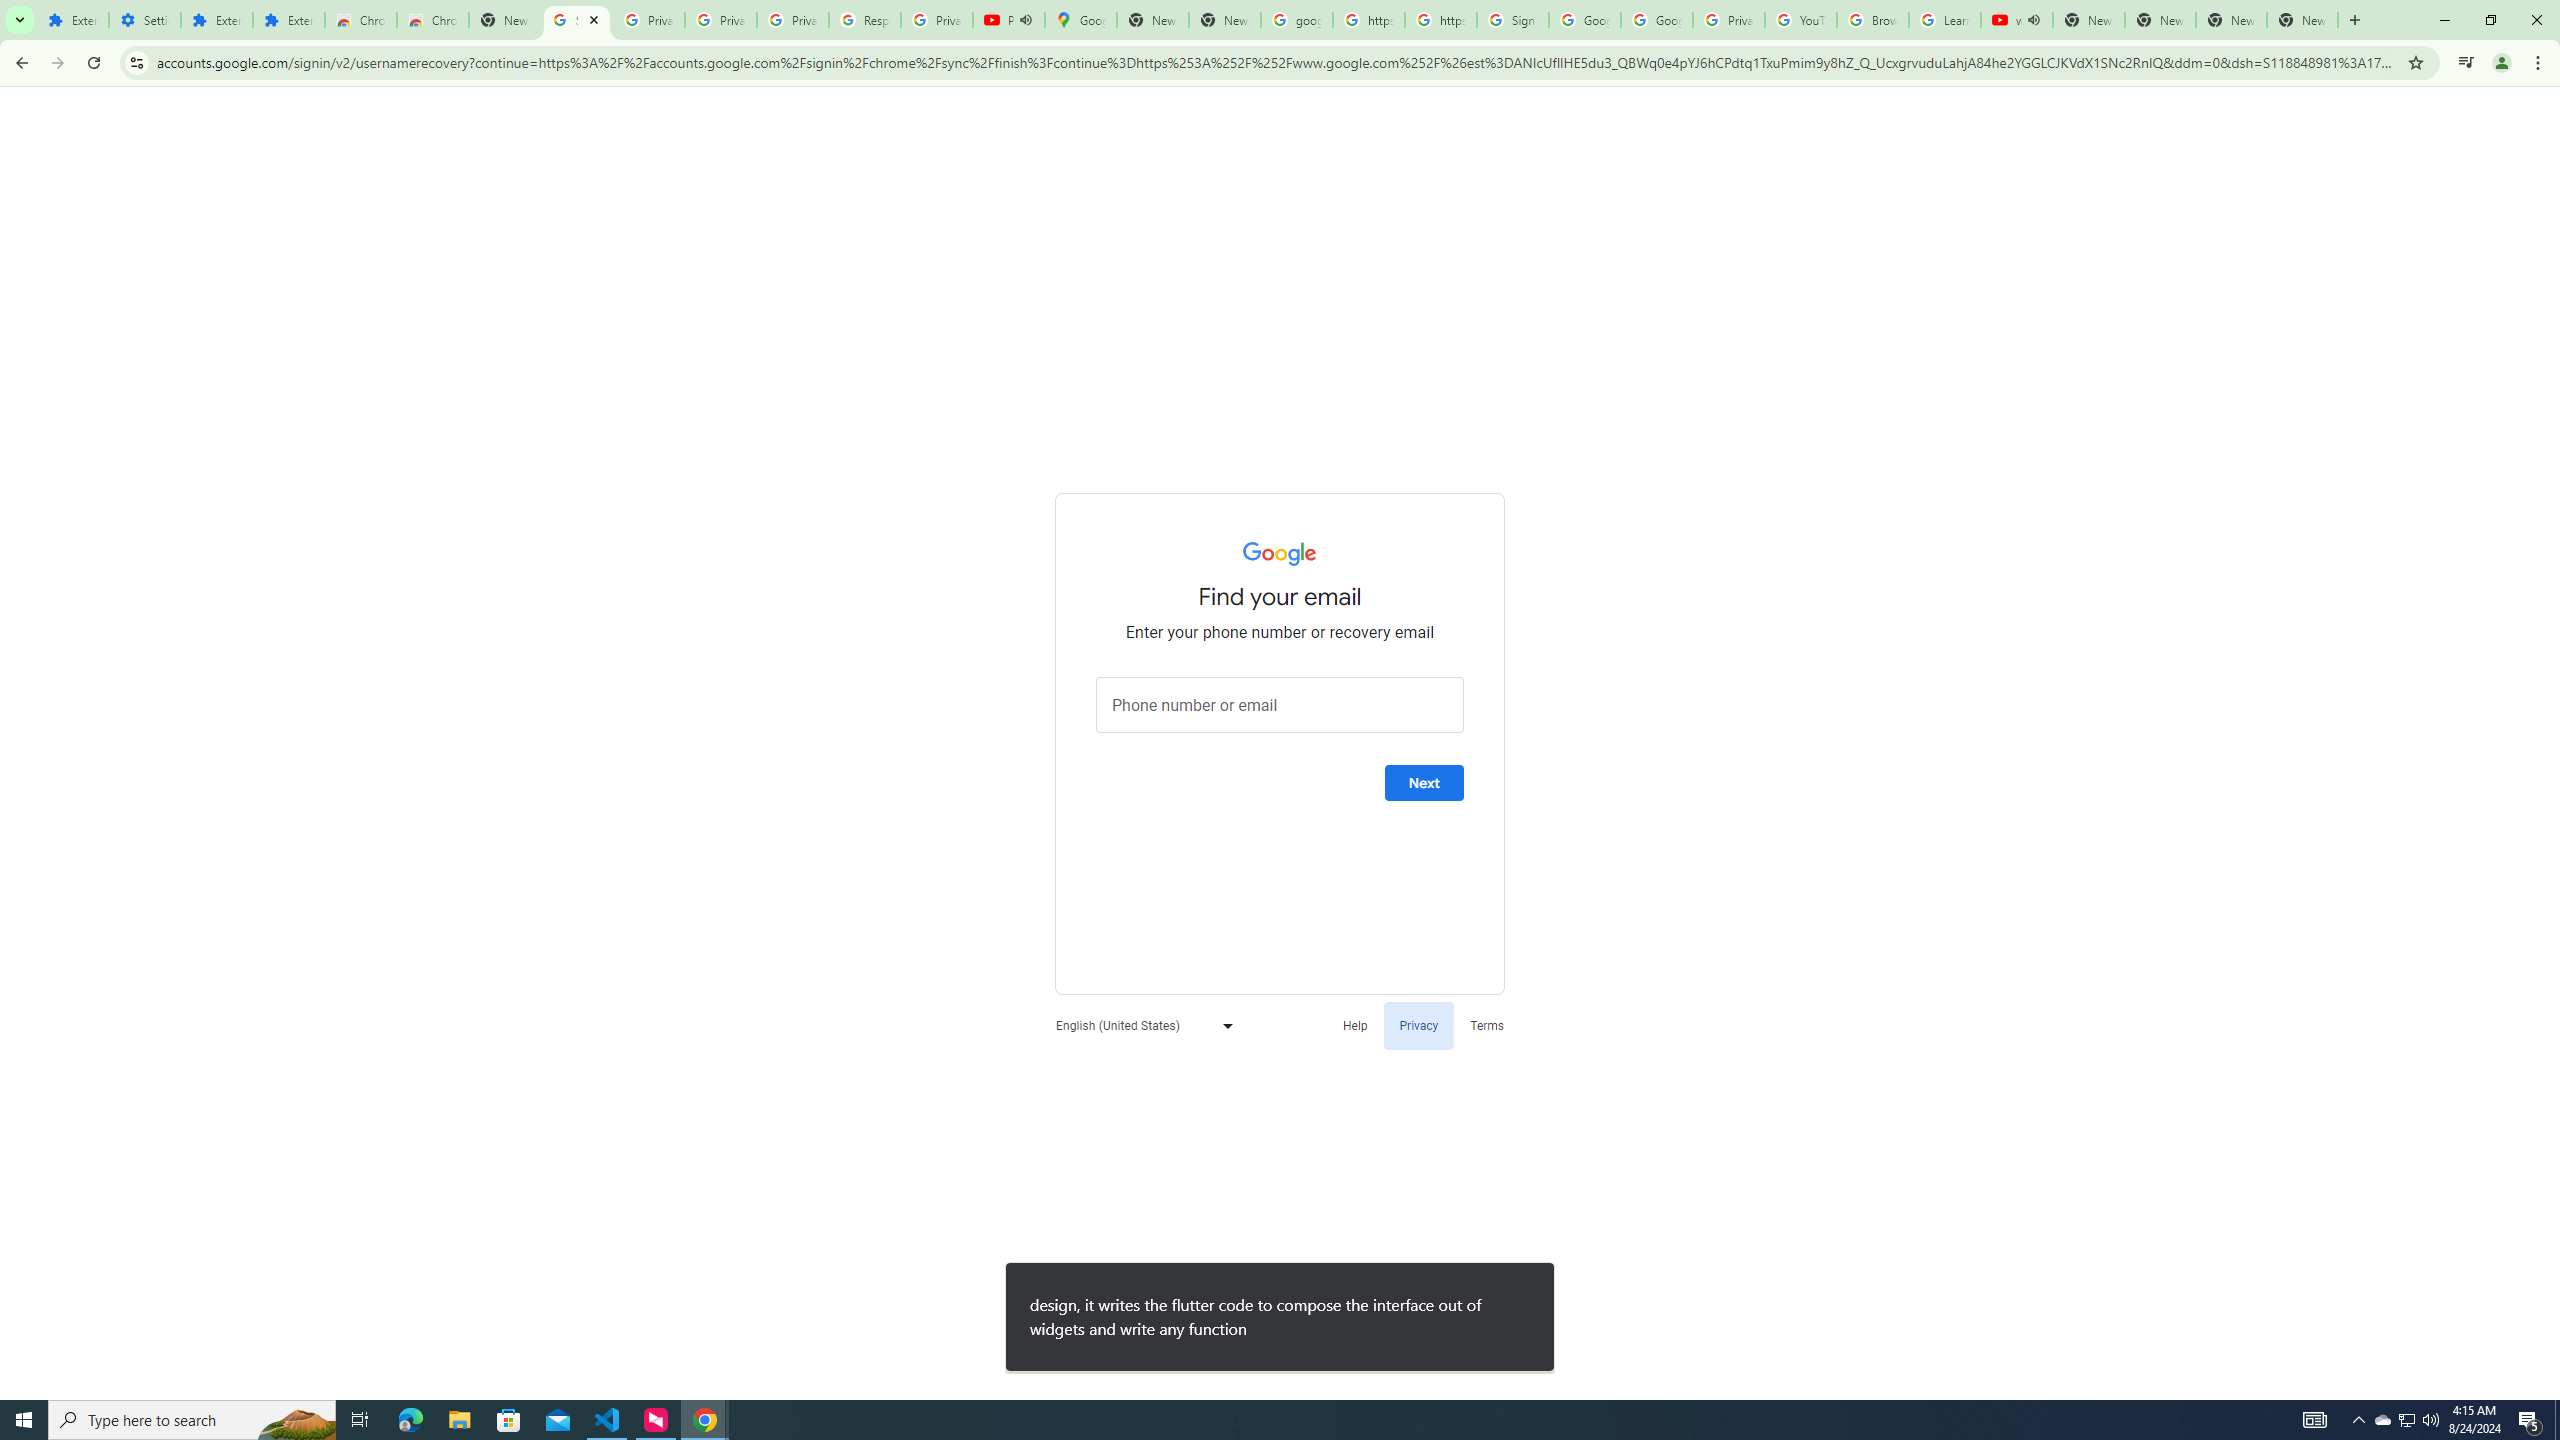 This screenshot has height=1440, width=2560. Describe the element at coordinates (434, 20) in the screenshot. I see `Chrome Web Store - Themes` at that location.